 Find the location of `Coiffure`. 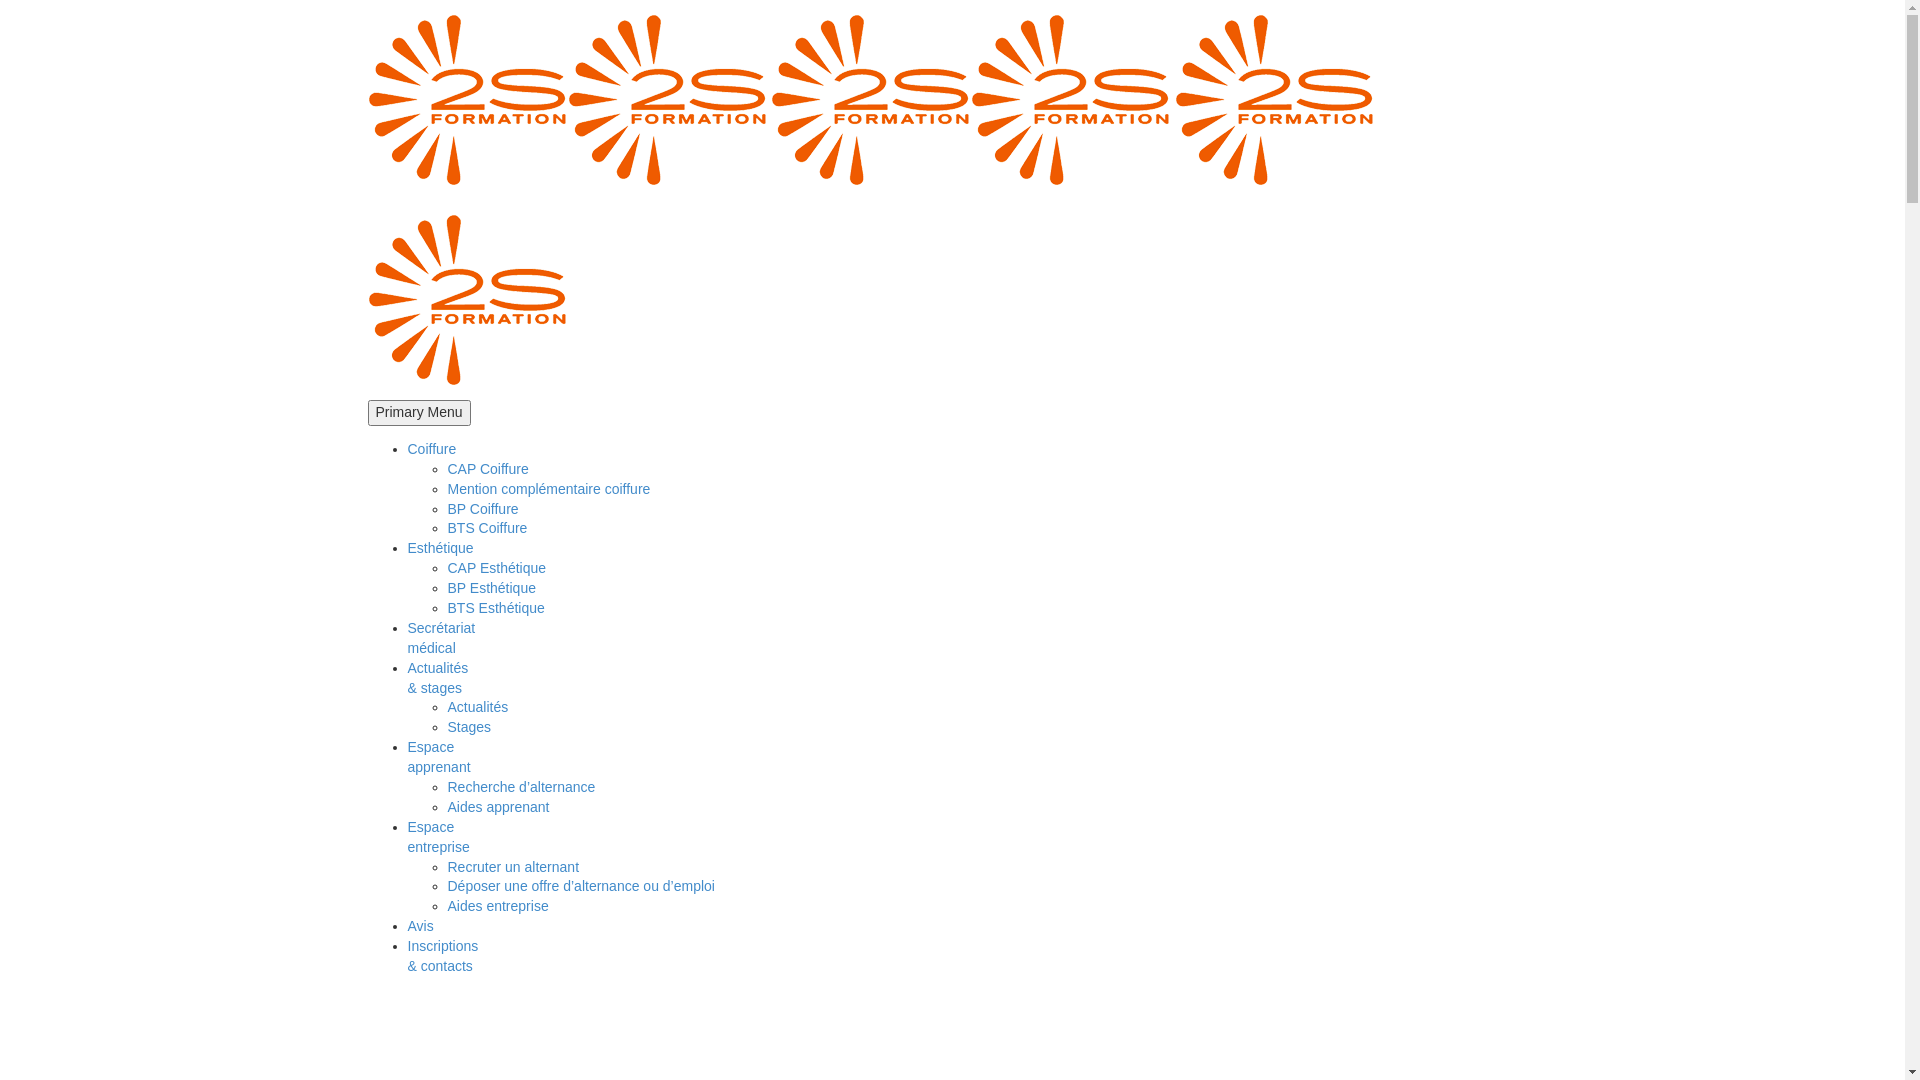

Coiffure is located at coordinates (432, 449).